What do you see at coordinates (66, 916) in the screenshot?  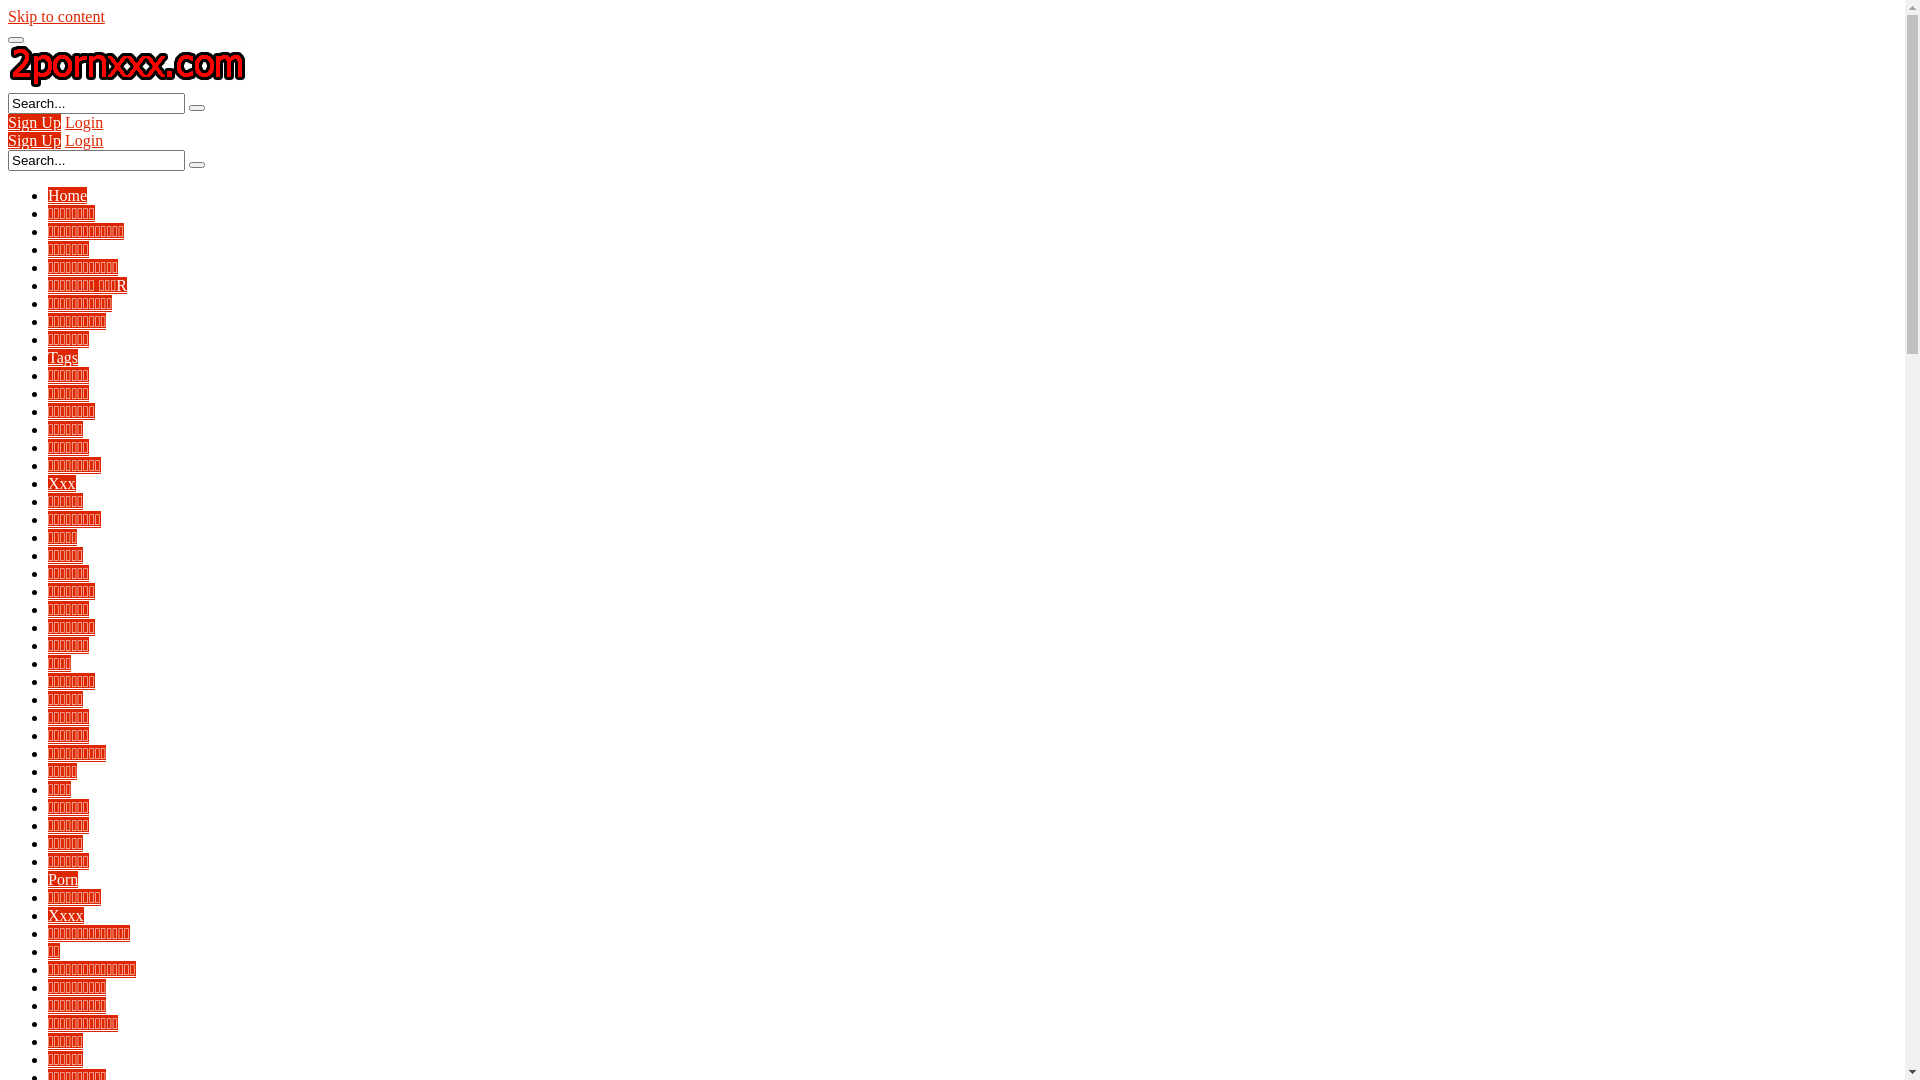 I see `Xxxx` at bounding box center [66, 916].